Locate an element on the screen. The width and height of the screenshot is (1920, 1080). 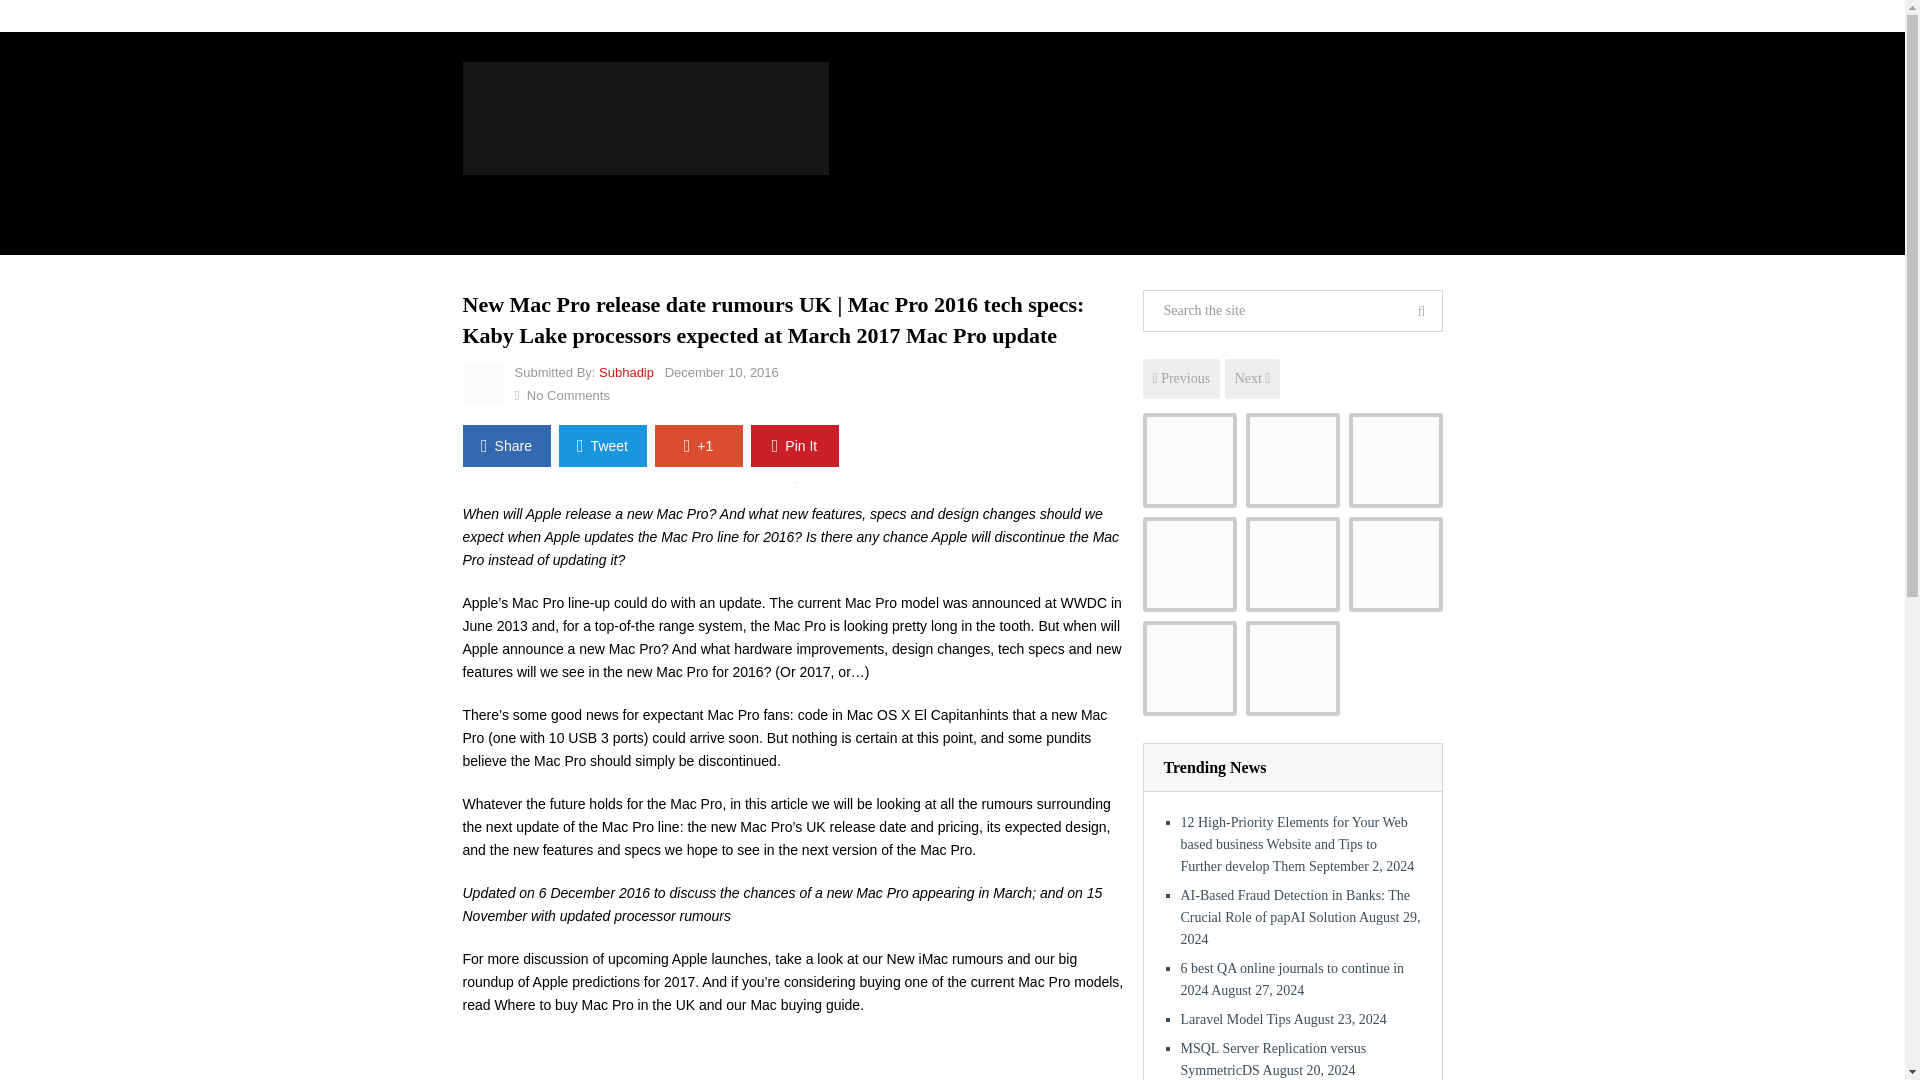
Previous is located at coordinates (1180, 378).